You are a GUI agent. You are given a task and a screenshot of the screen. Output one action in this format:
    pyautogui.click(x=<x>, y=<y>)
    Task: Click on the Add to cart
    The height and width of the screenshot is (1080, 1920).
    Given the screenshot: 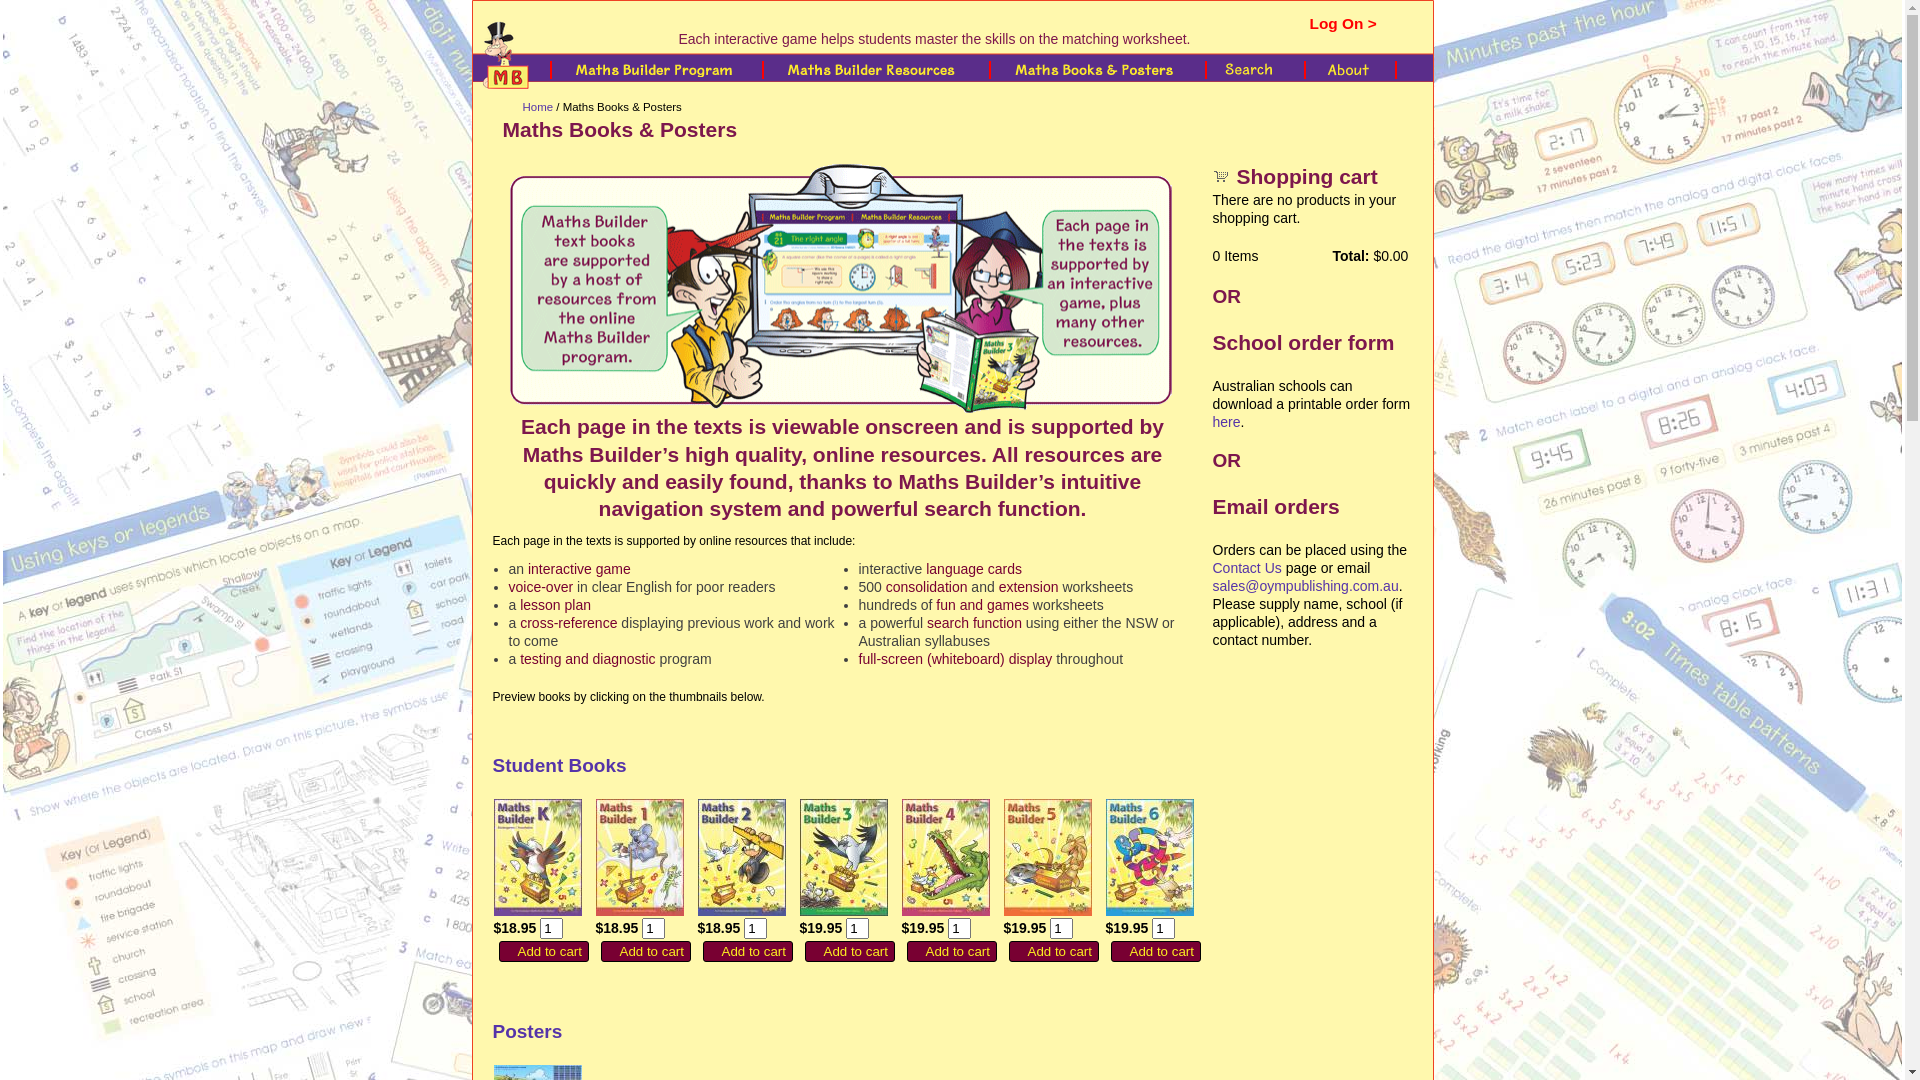 What is the action you would take?
    pyautogui.click(x=747, y=952)
    